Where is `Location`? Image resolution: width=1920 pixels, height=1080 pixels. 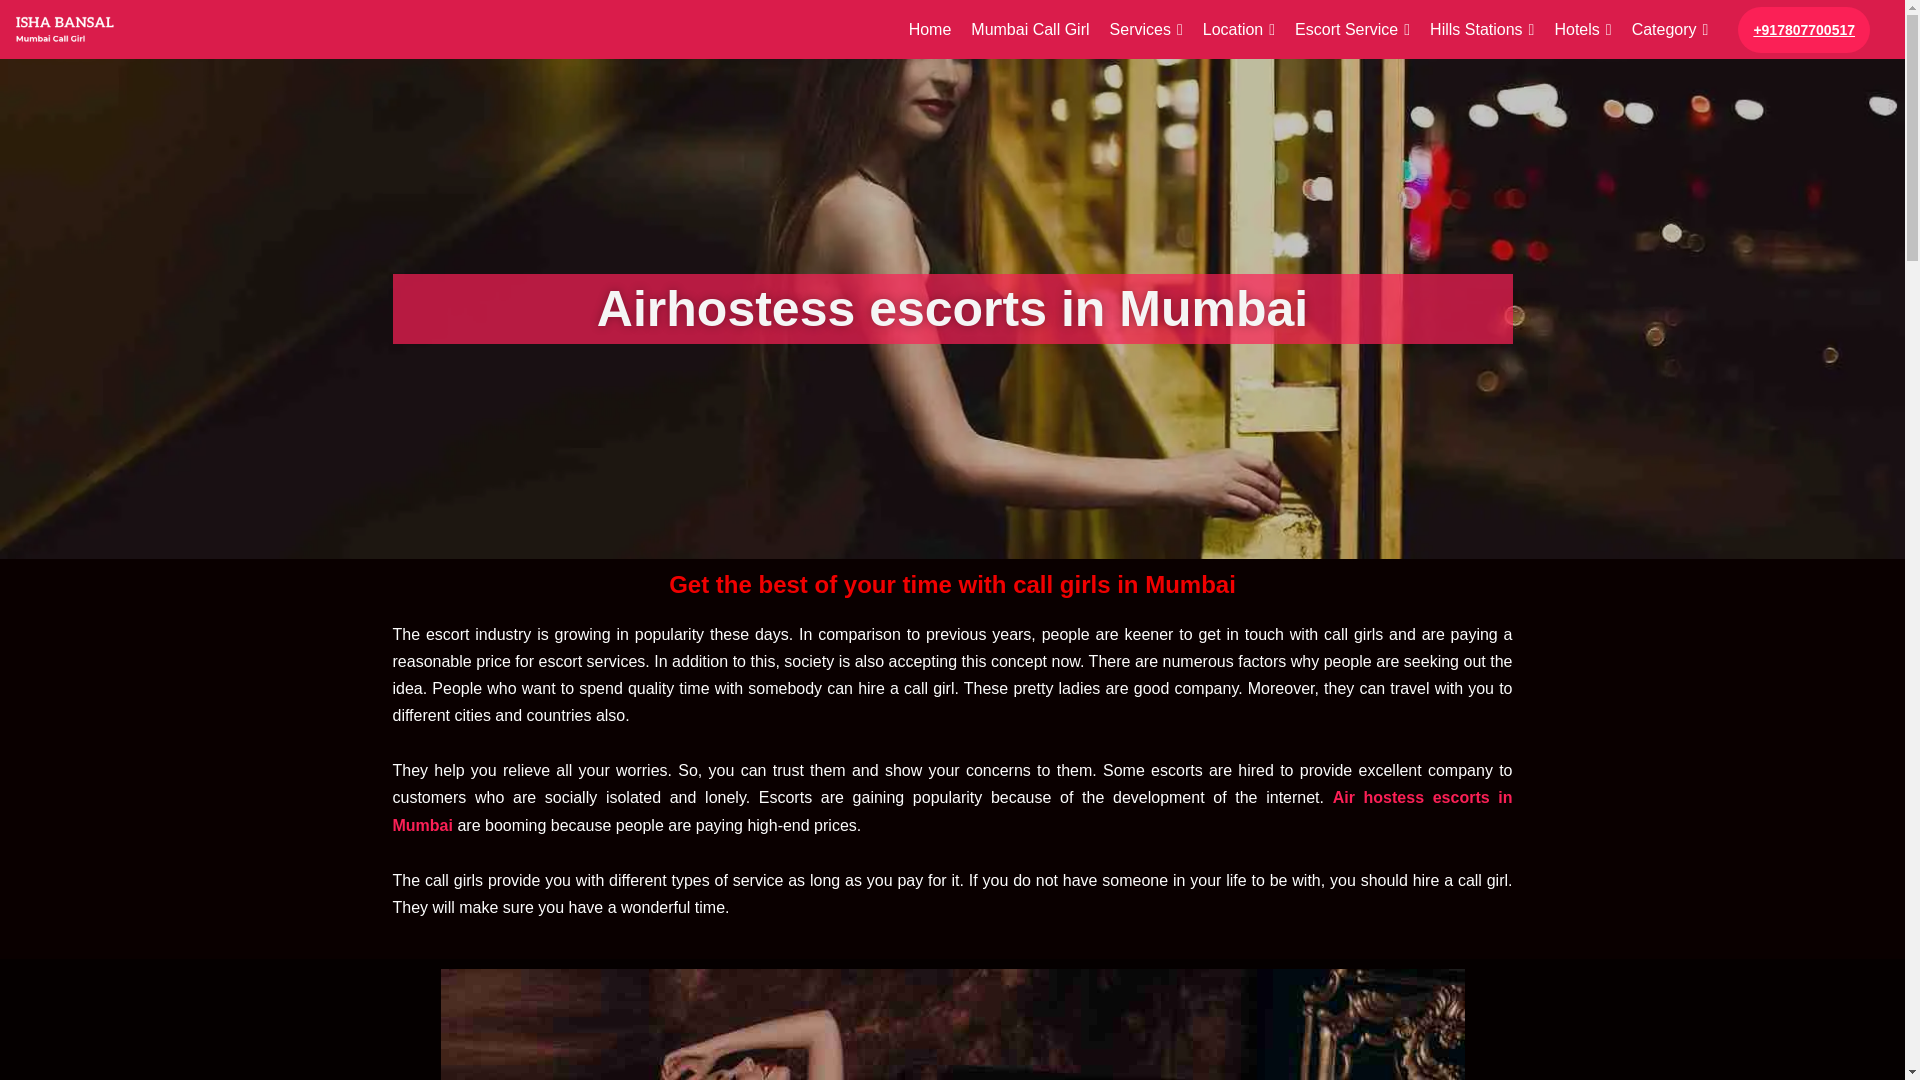 Location is located at coordinates (1238, 30).